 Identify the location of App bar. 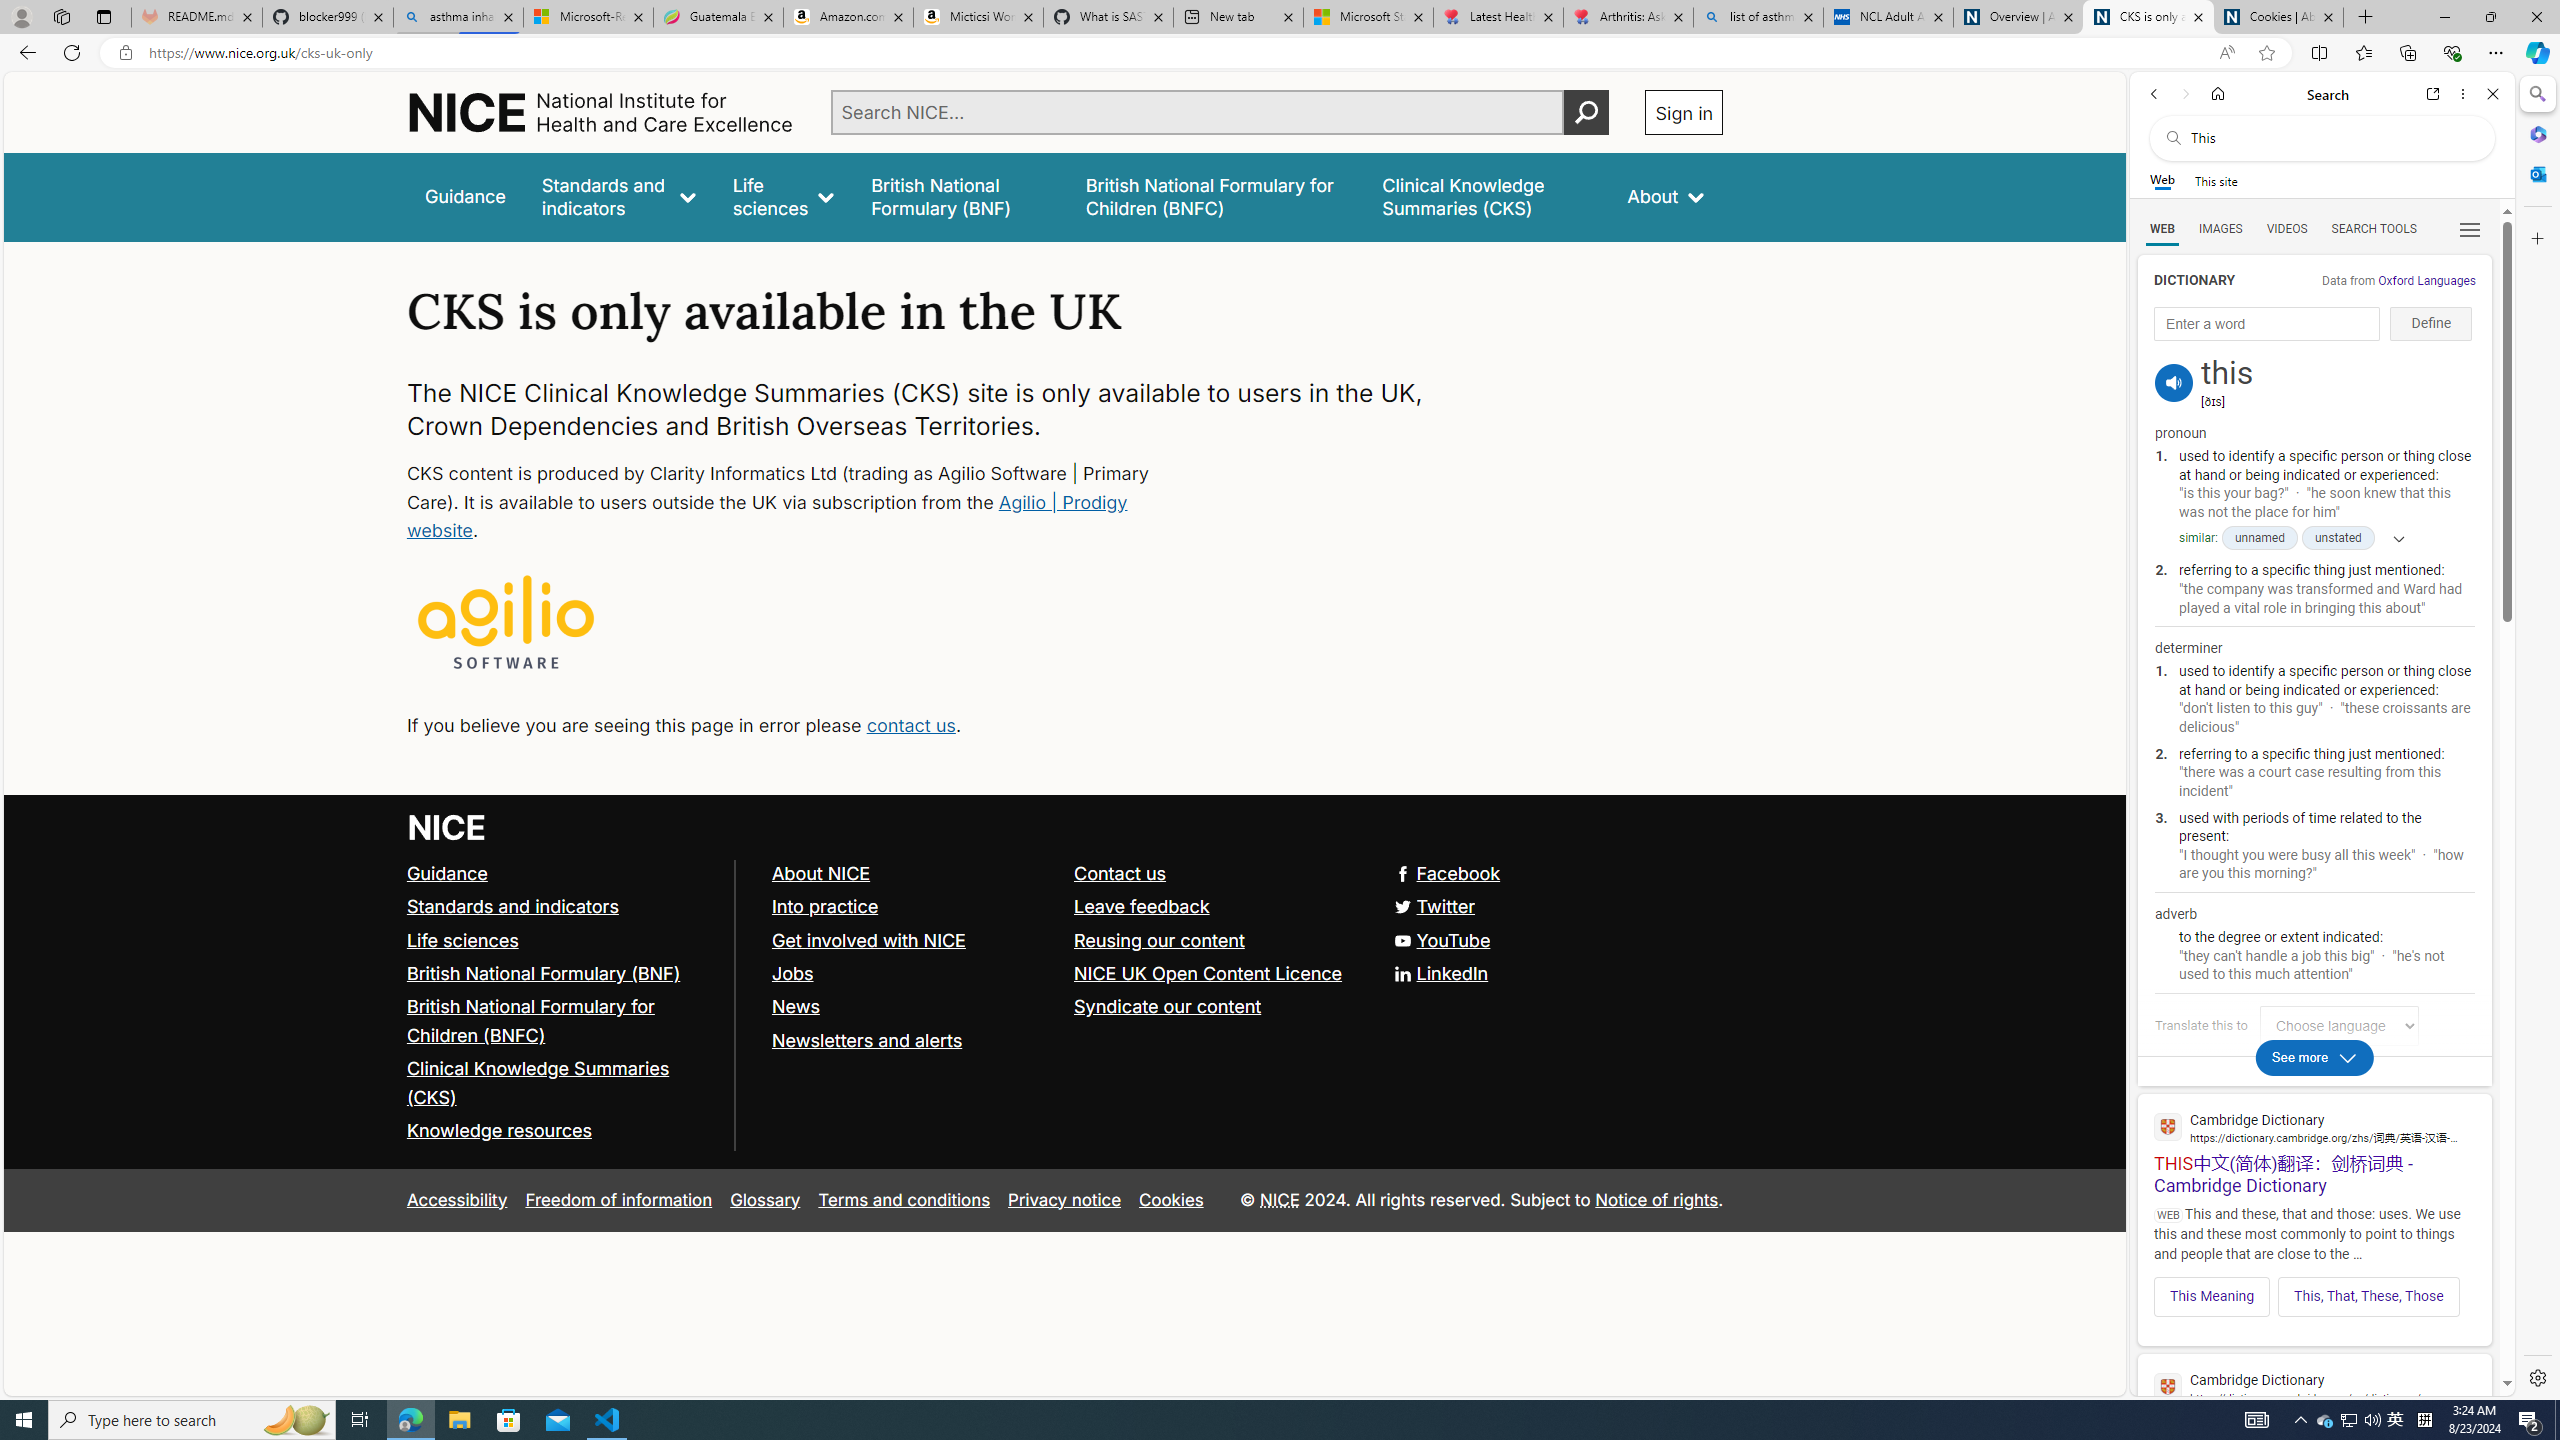
(1280, 53).